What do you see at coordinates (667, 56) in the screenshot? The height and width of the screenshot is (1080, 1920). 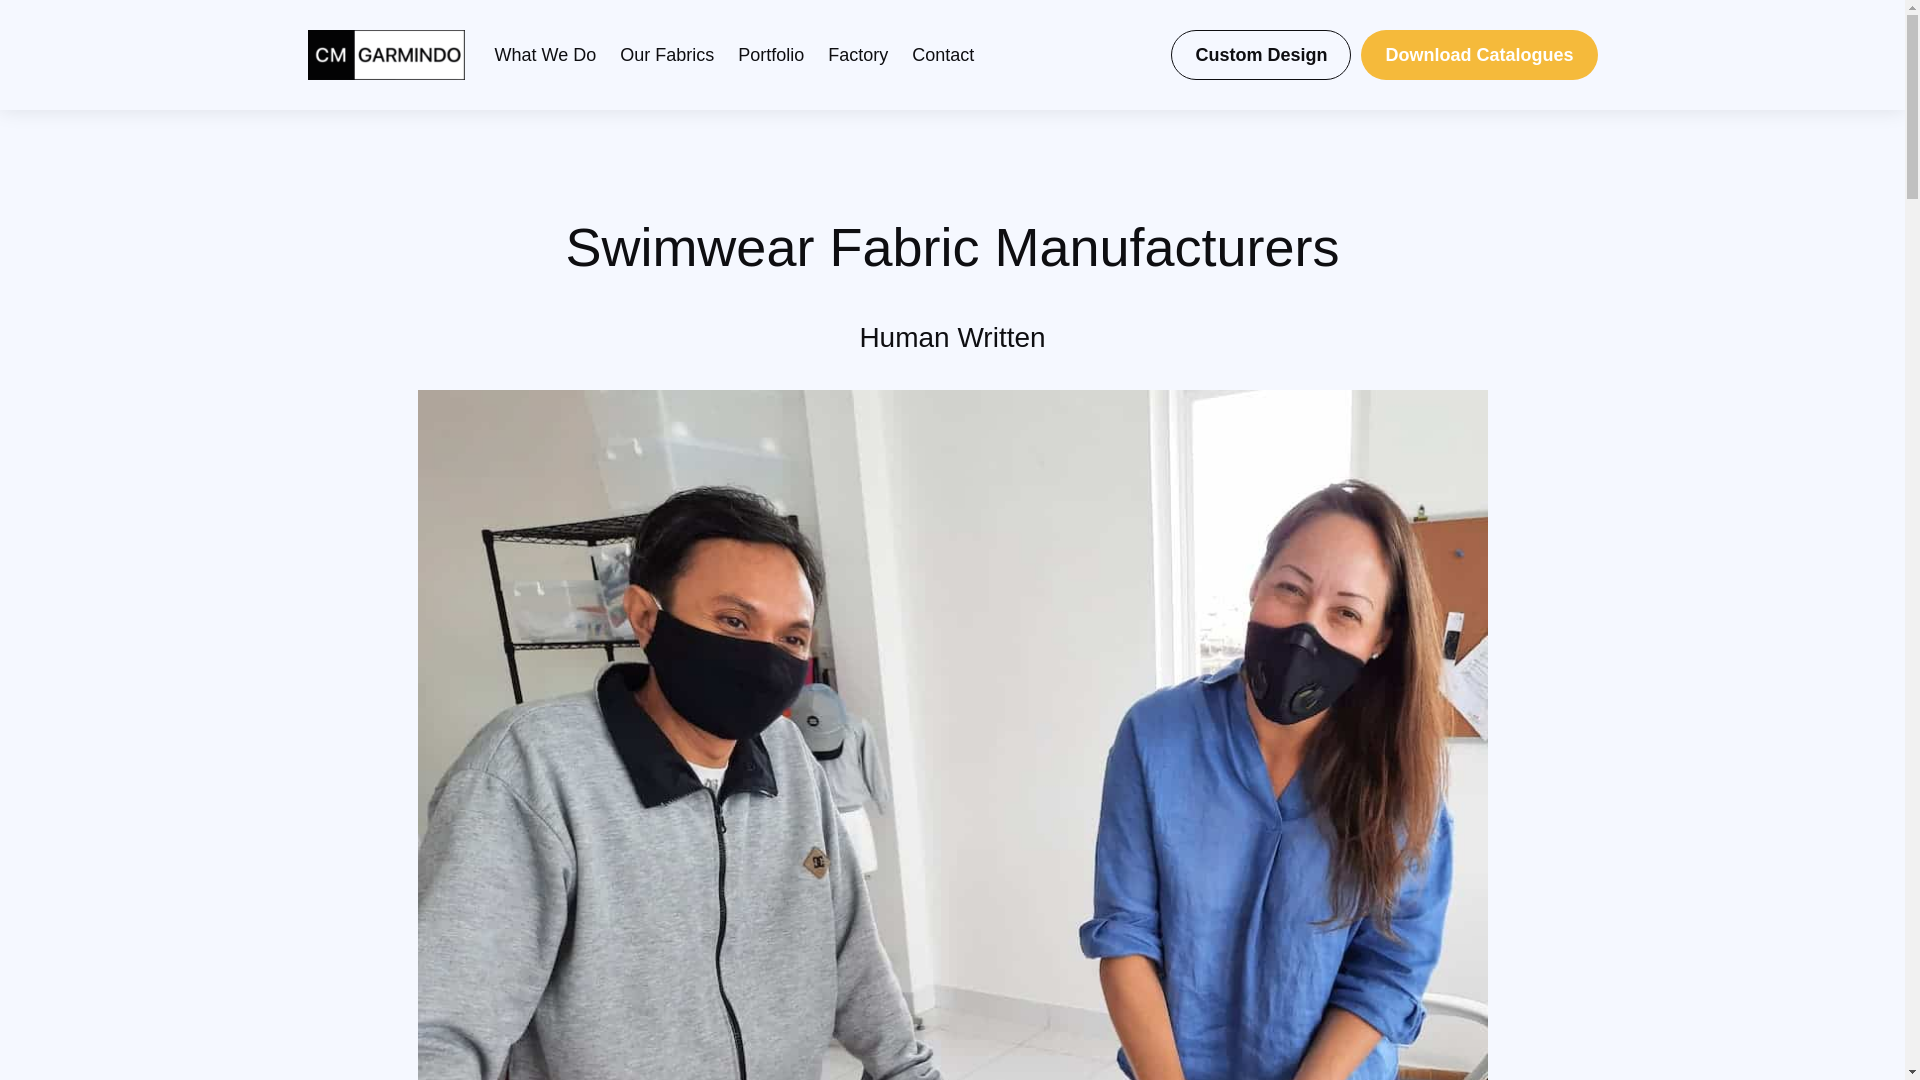 I see `Our Fabrics` at bounding box center [667, 56].